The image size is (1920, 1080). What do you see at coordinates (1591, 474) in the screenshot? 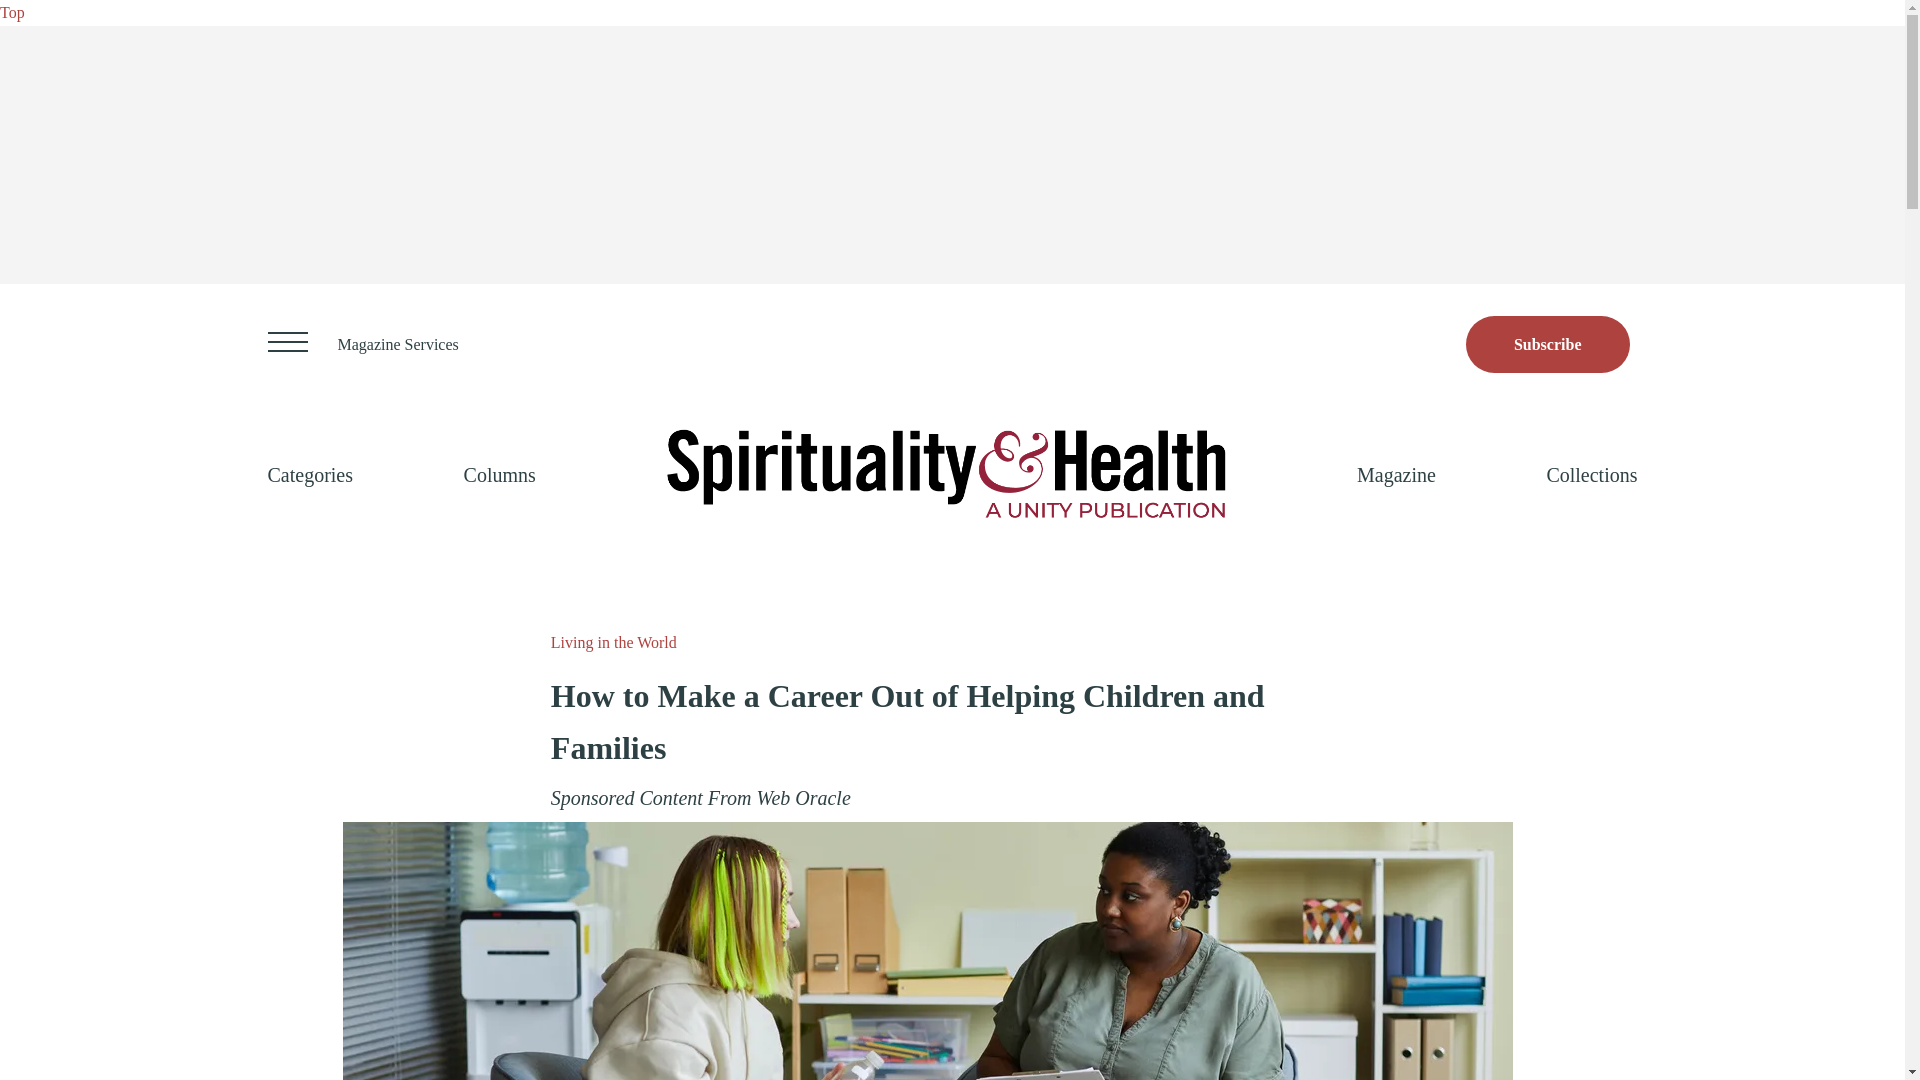
I see `Collections` at bounding box center [1591, 474].